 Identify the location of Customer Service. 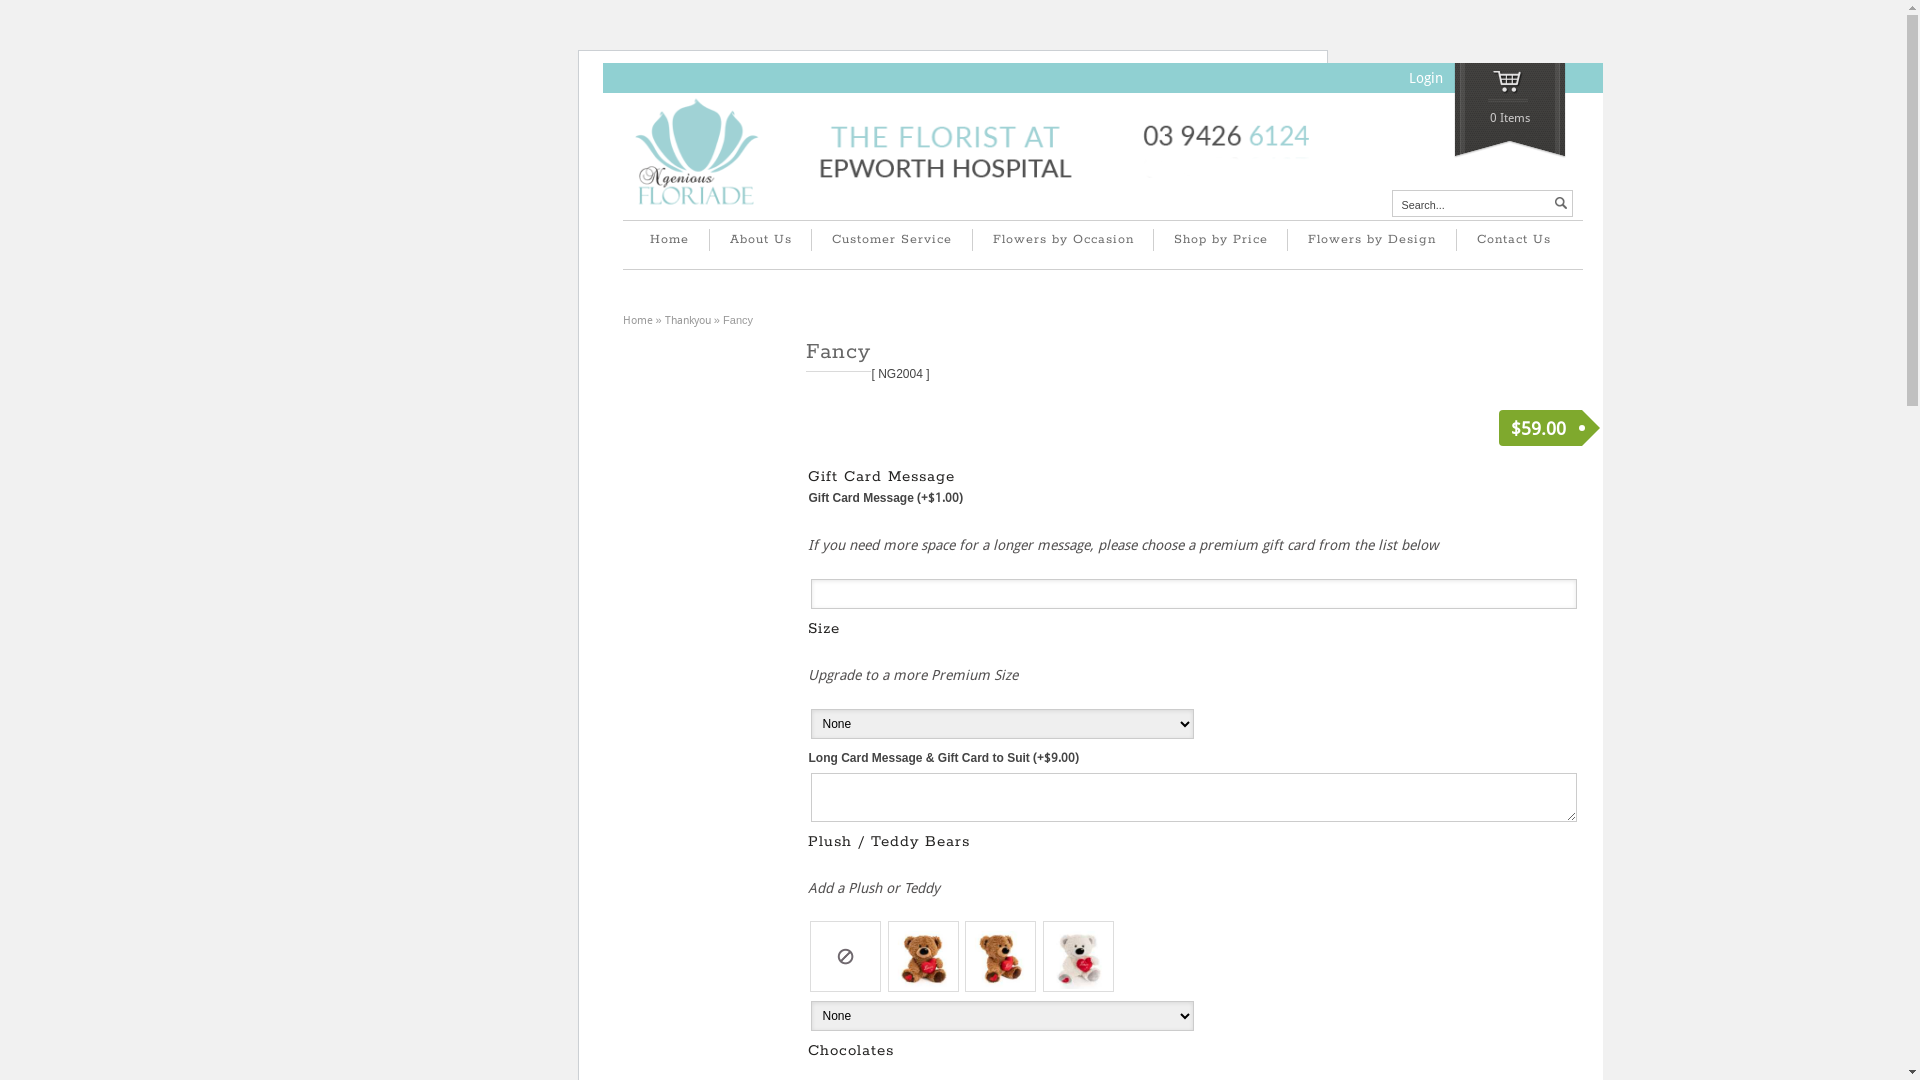
(892, 240).